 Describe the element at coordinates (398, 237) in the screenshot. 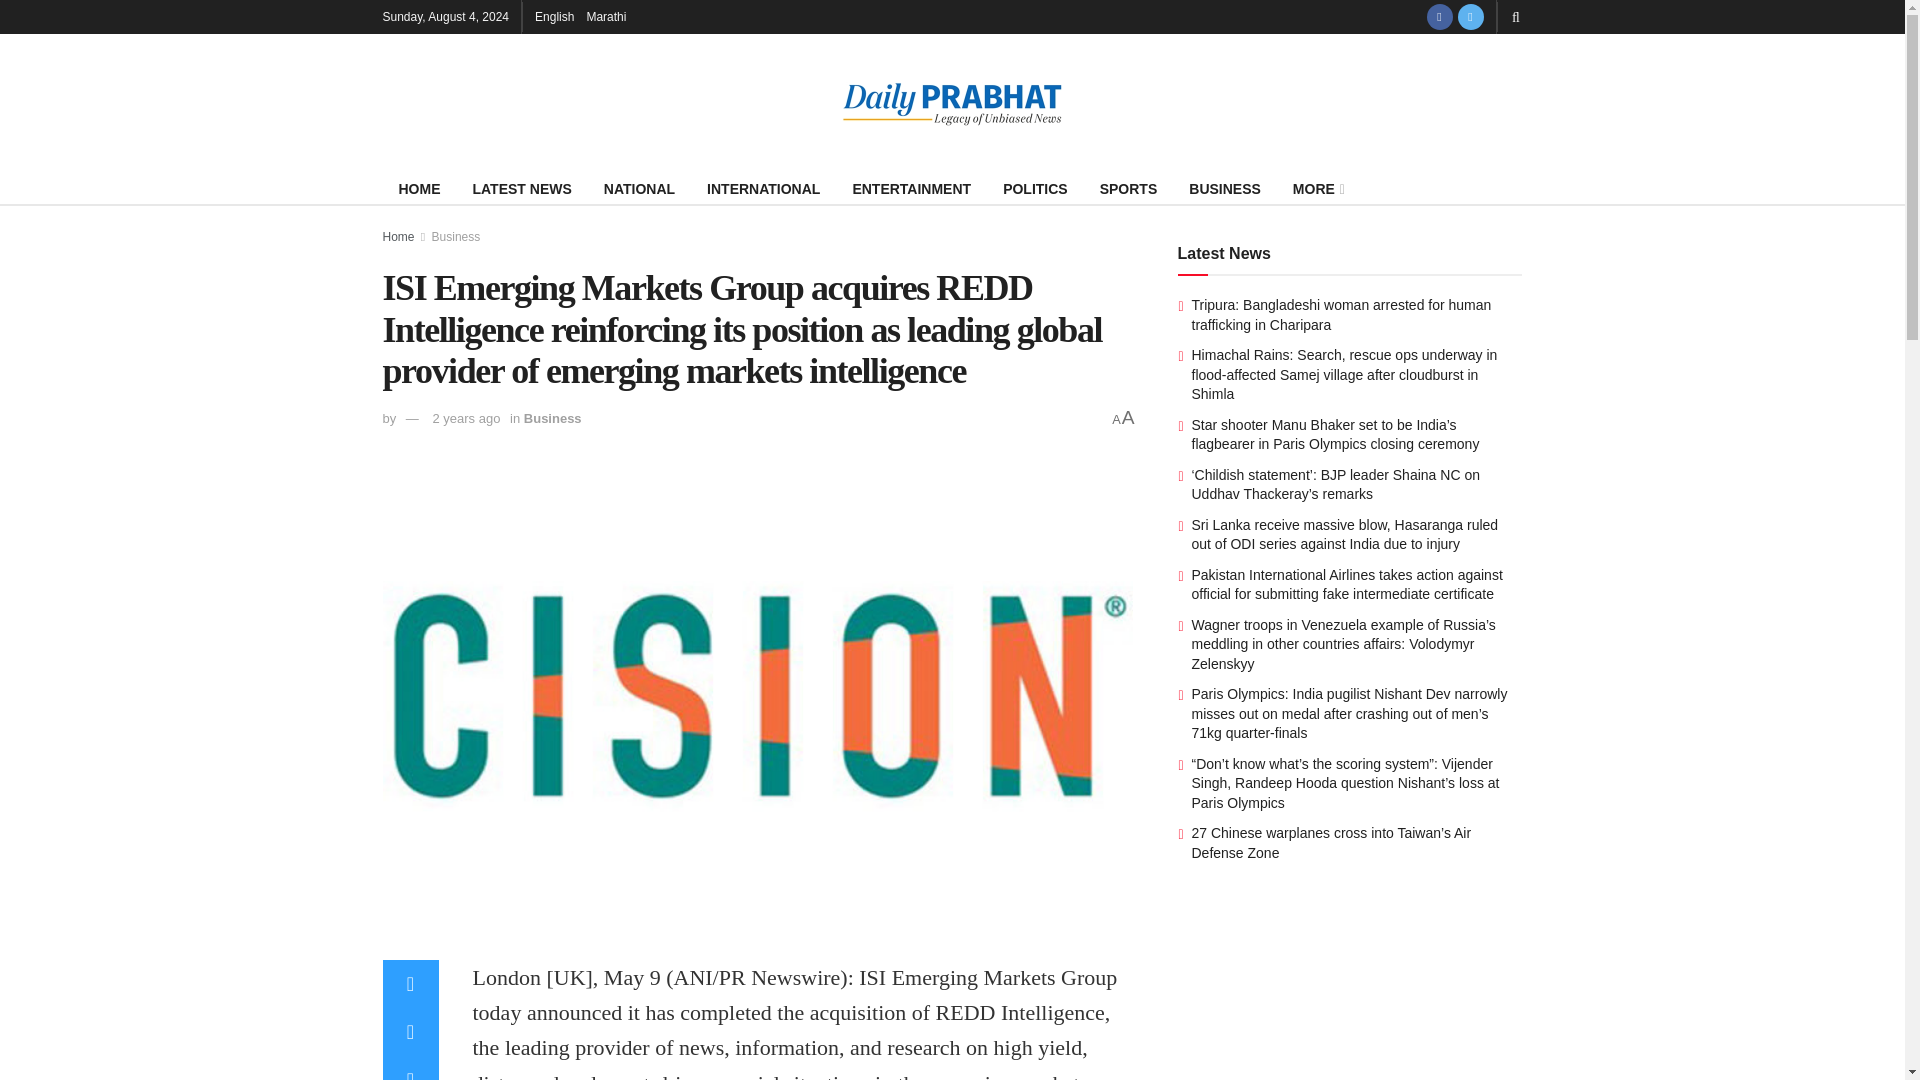

I see `Home` at that location.